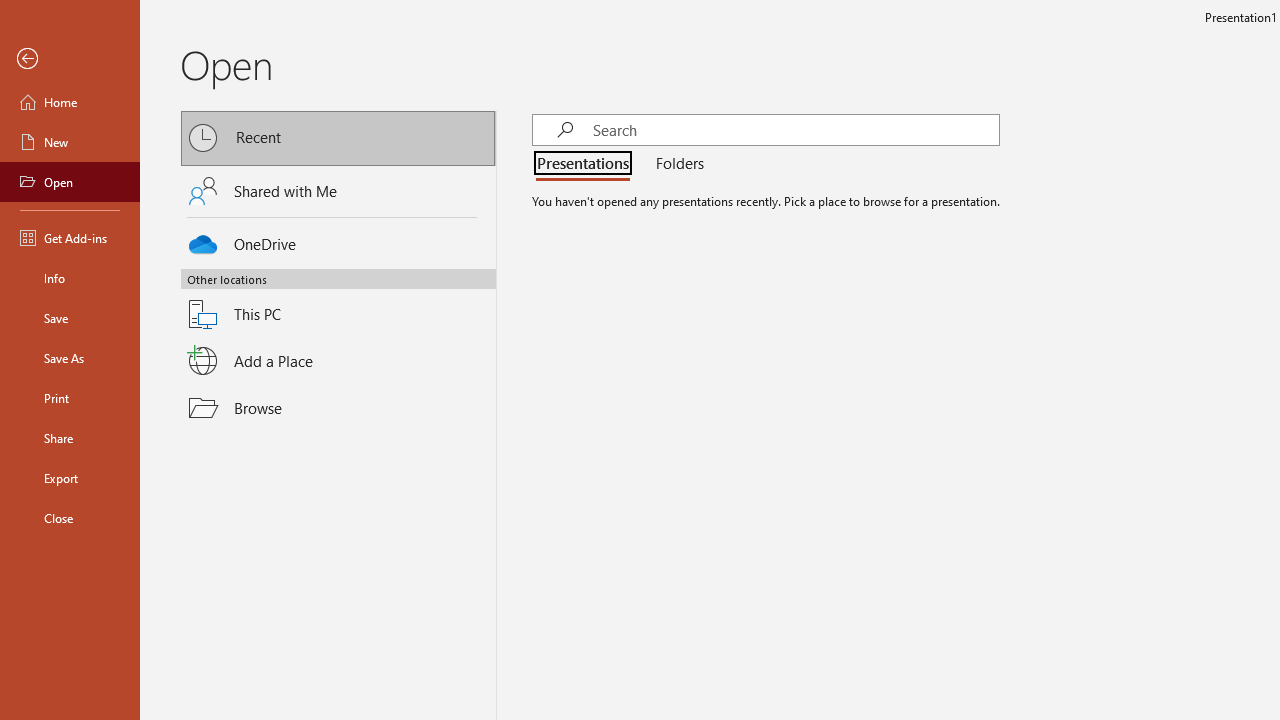 The height and width of the screenshot is (720, 1280). I want to click on Get Add-ins, so click(70, 238).